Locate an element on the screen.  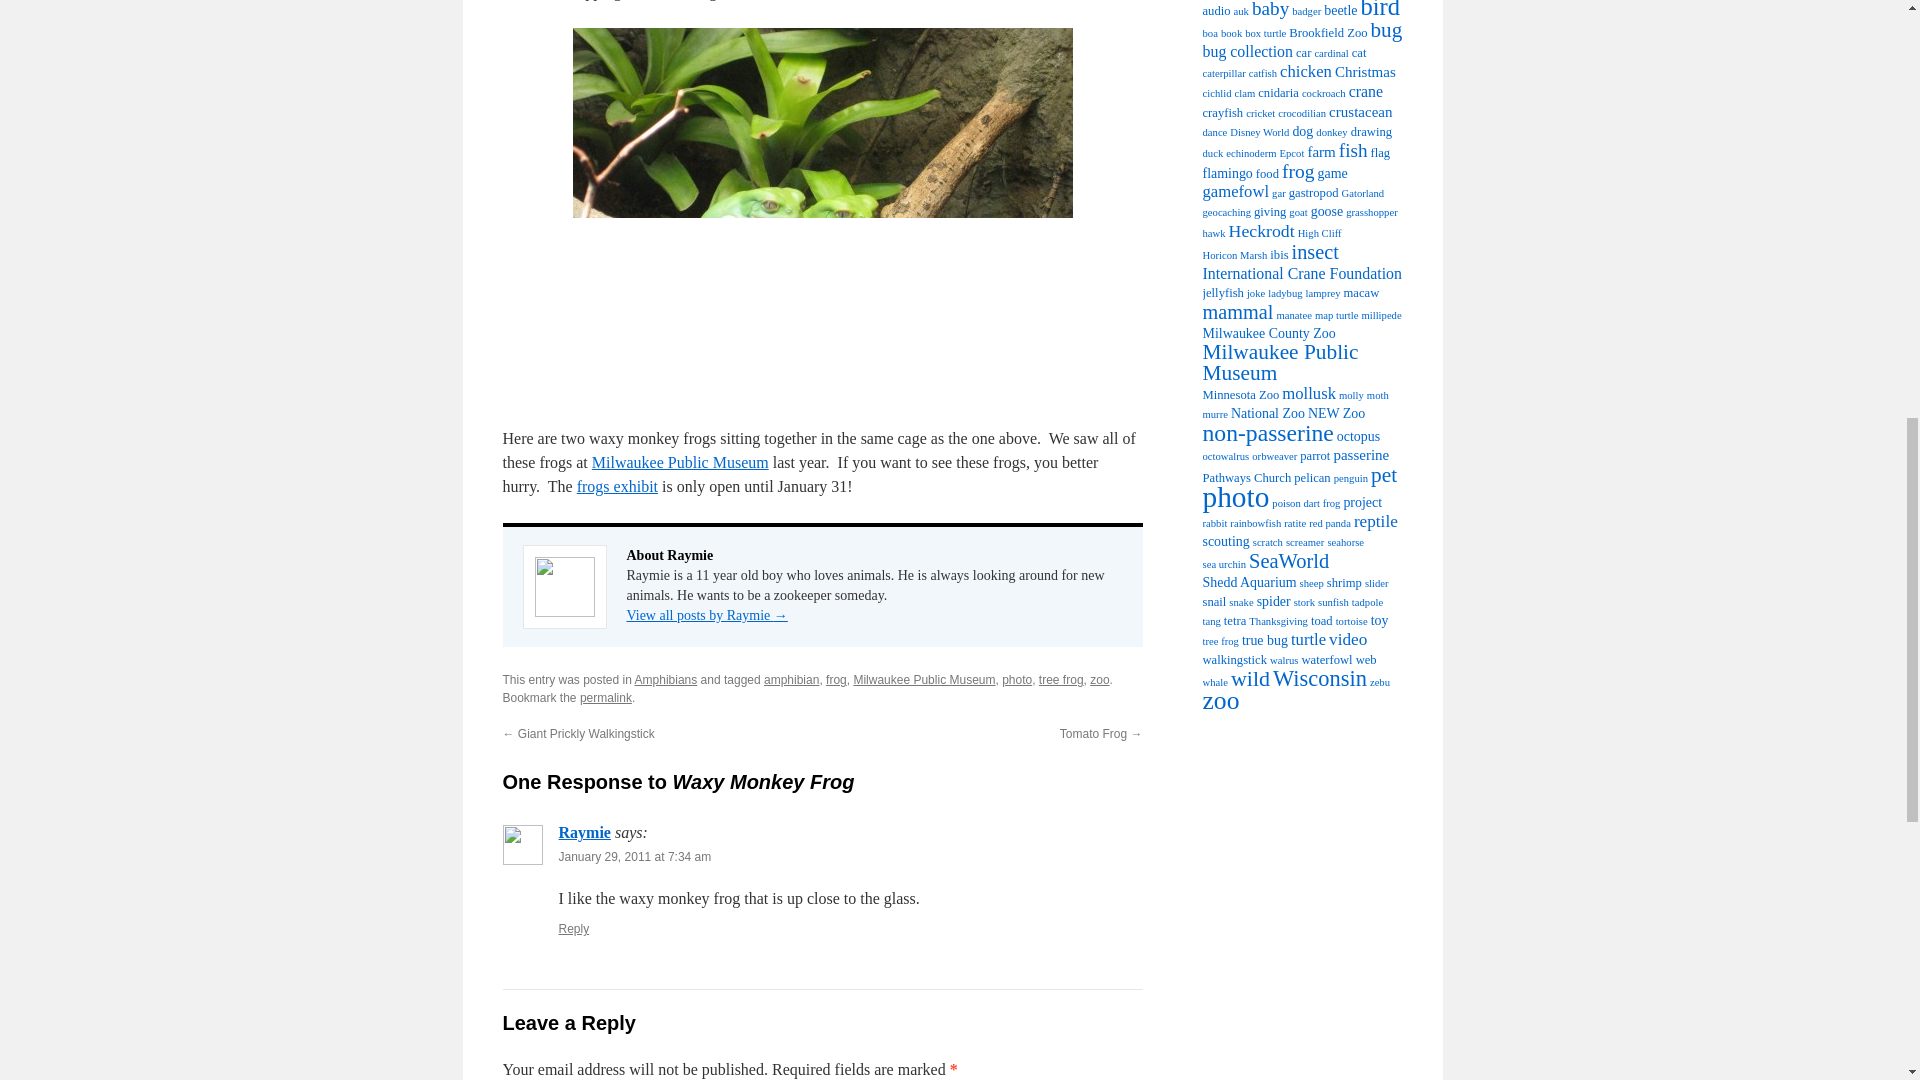
Milwaukee Public Museum is located at coordinates (680, 462).